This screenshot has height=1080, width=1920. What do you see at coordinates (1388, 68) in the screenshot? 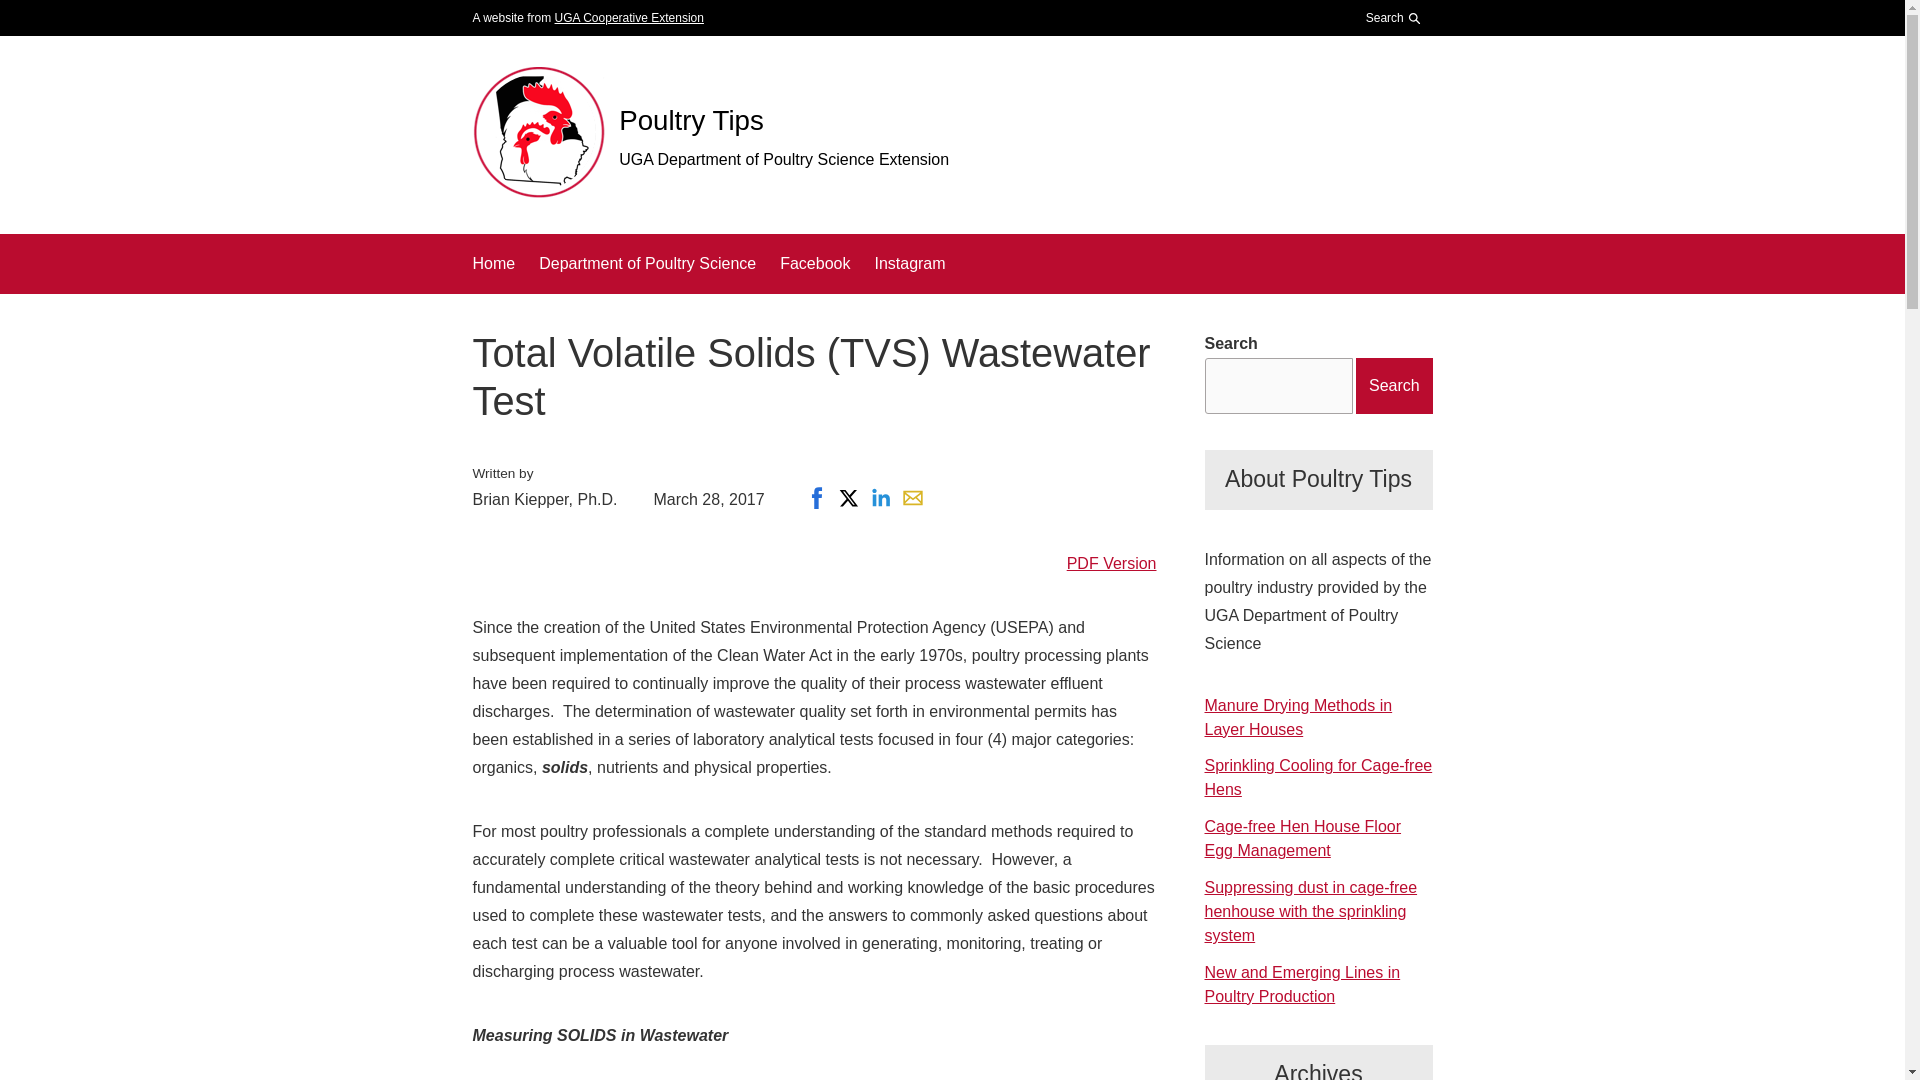
I see `Search` at bounding box center [1388, 68].